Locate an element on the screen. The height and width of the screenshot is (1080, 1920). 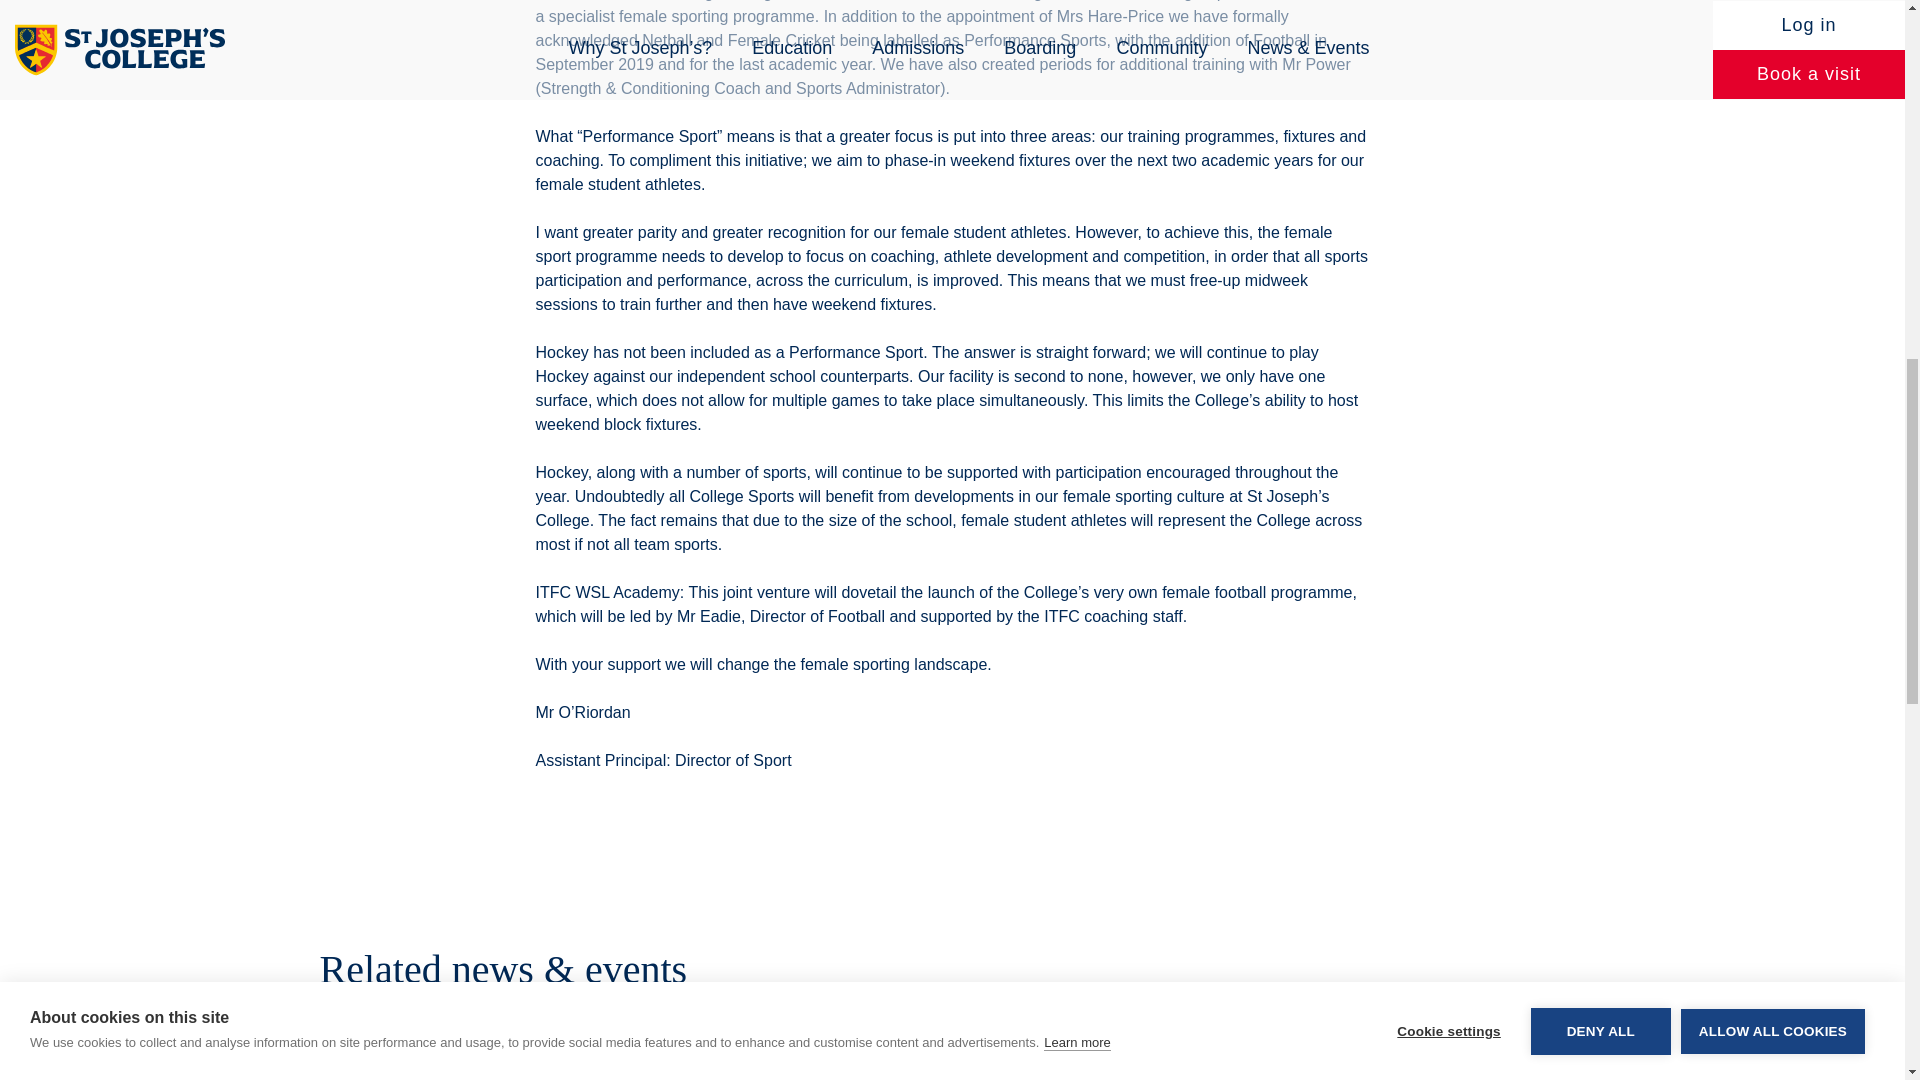
Cookie settings is located at coordinates (1448, 8).